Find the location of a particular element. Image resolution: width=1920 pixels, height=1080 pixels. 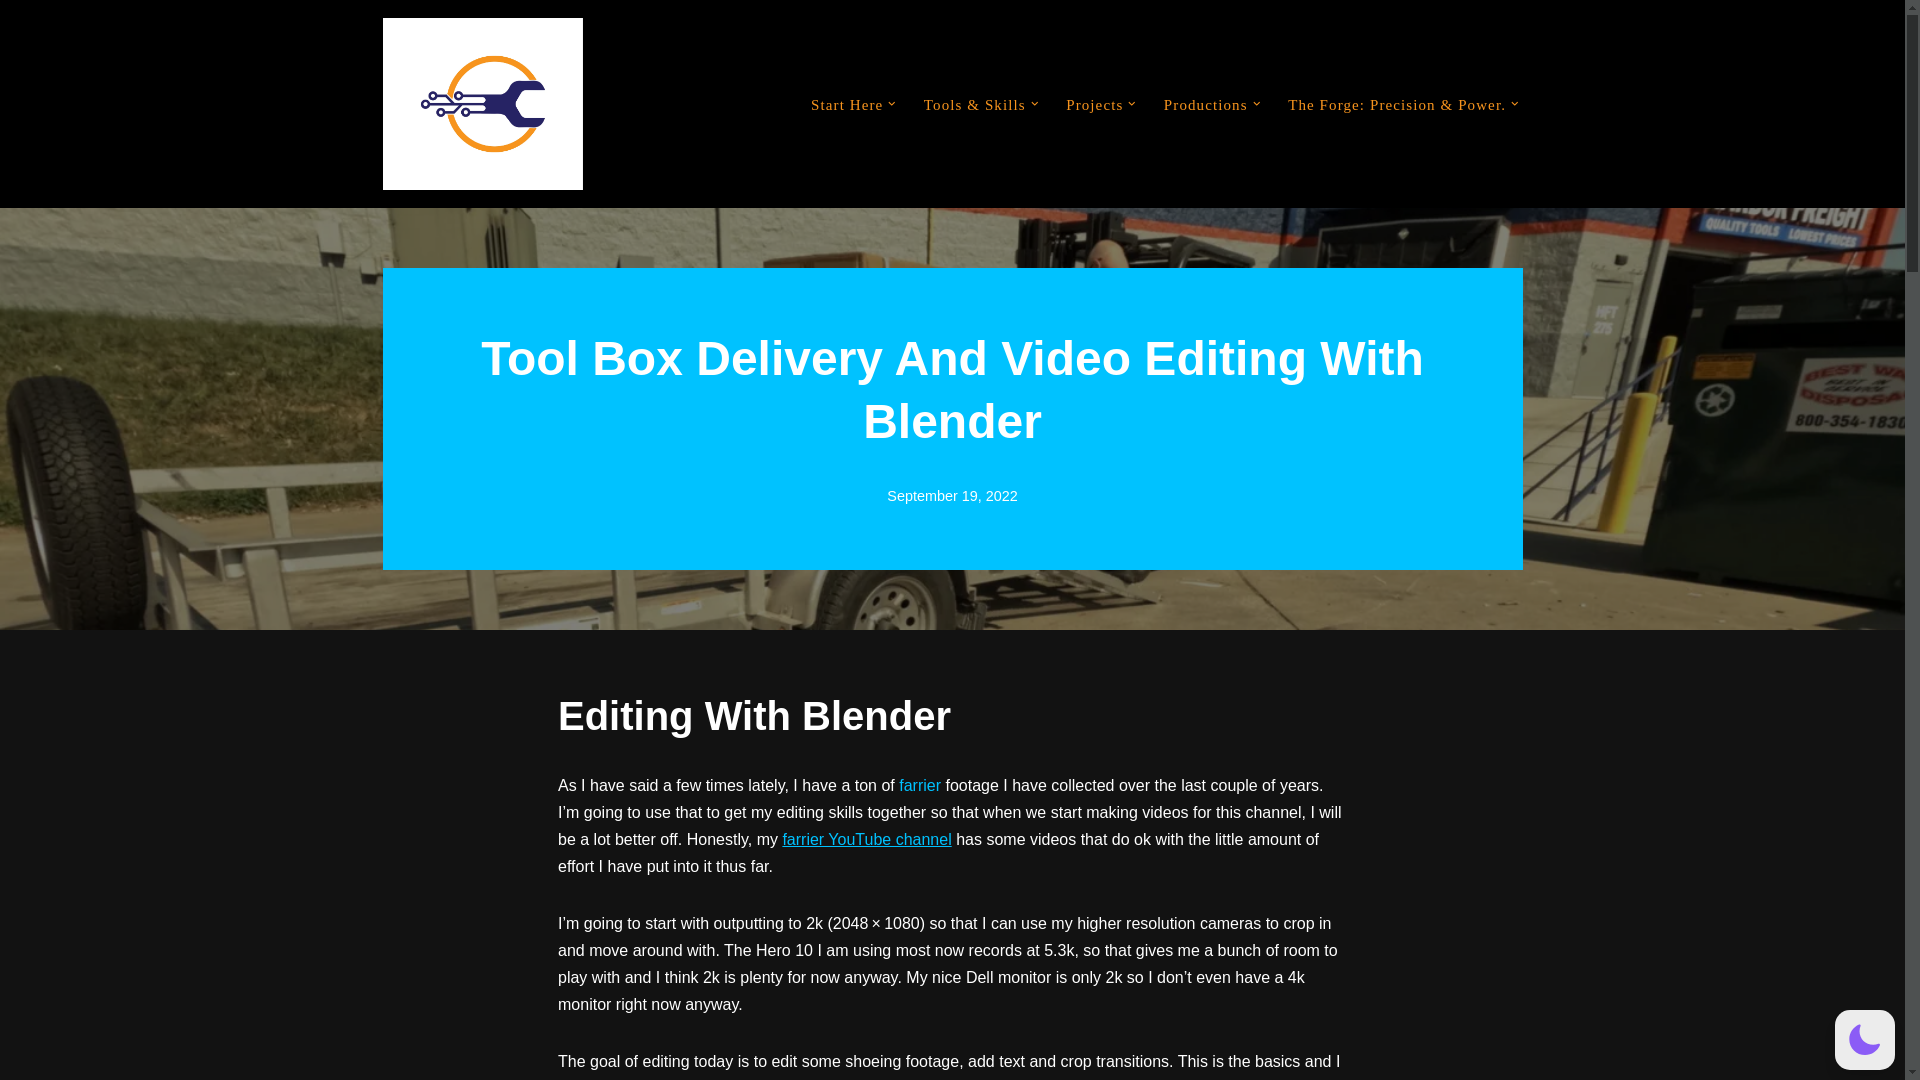

Start Here is located at coordinates (846, 104).